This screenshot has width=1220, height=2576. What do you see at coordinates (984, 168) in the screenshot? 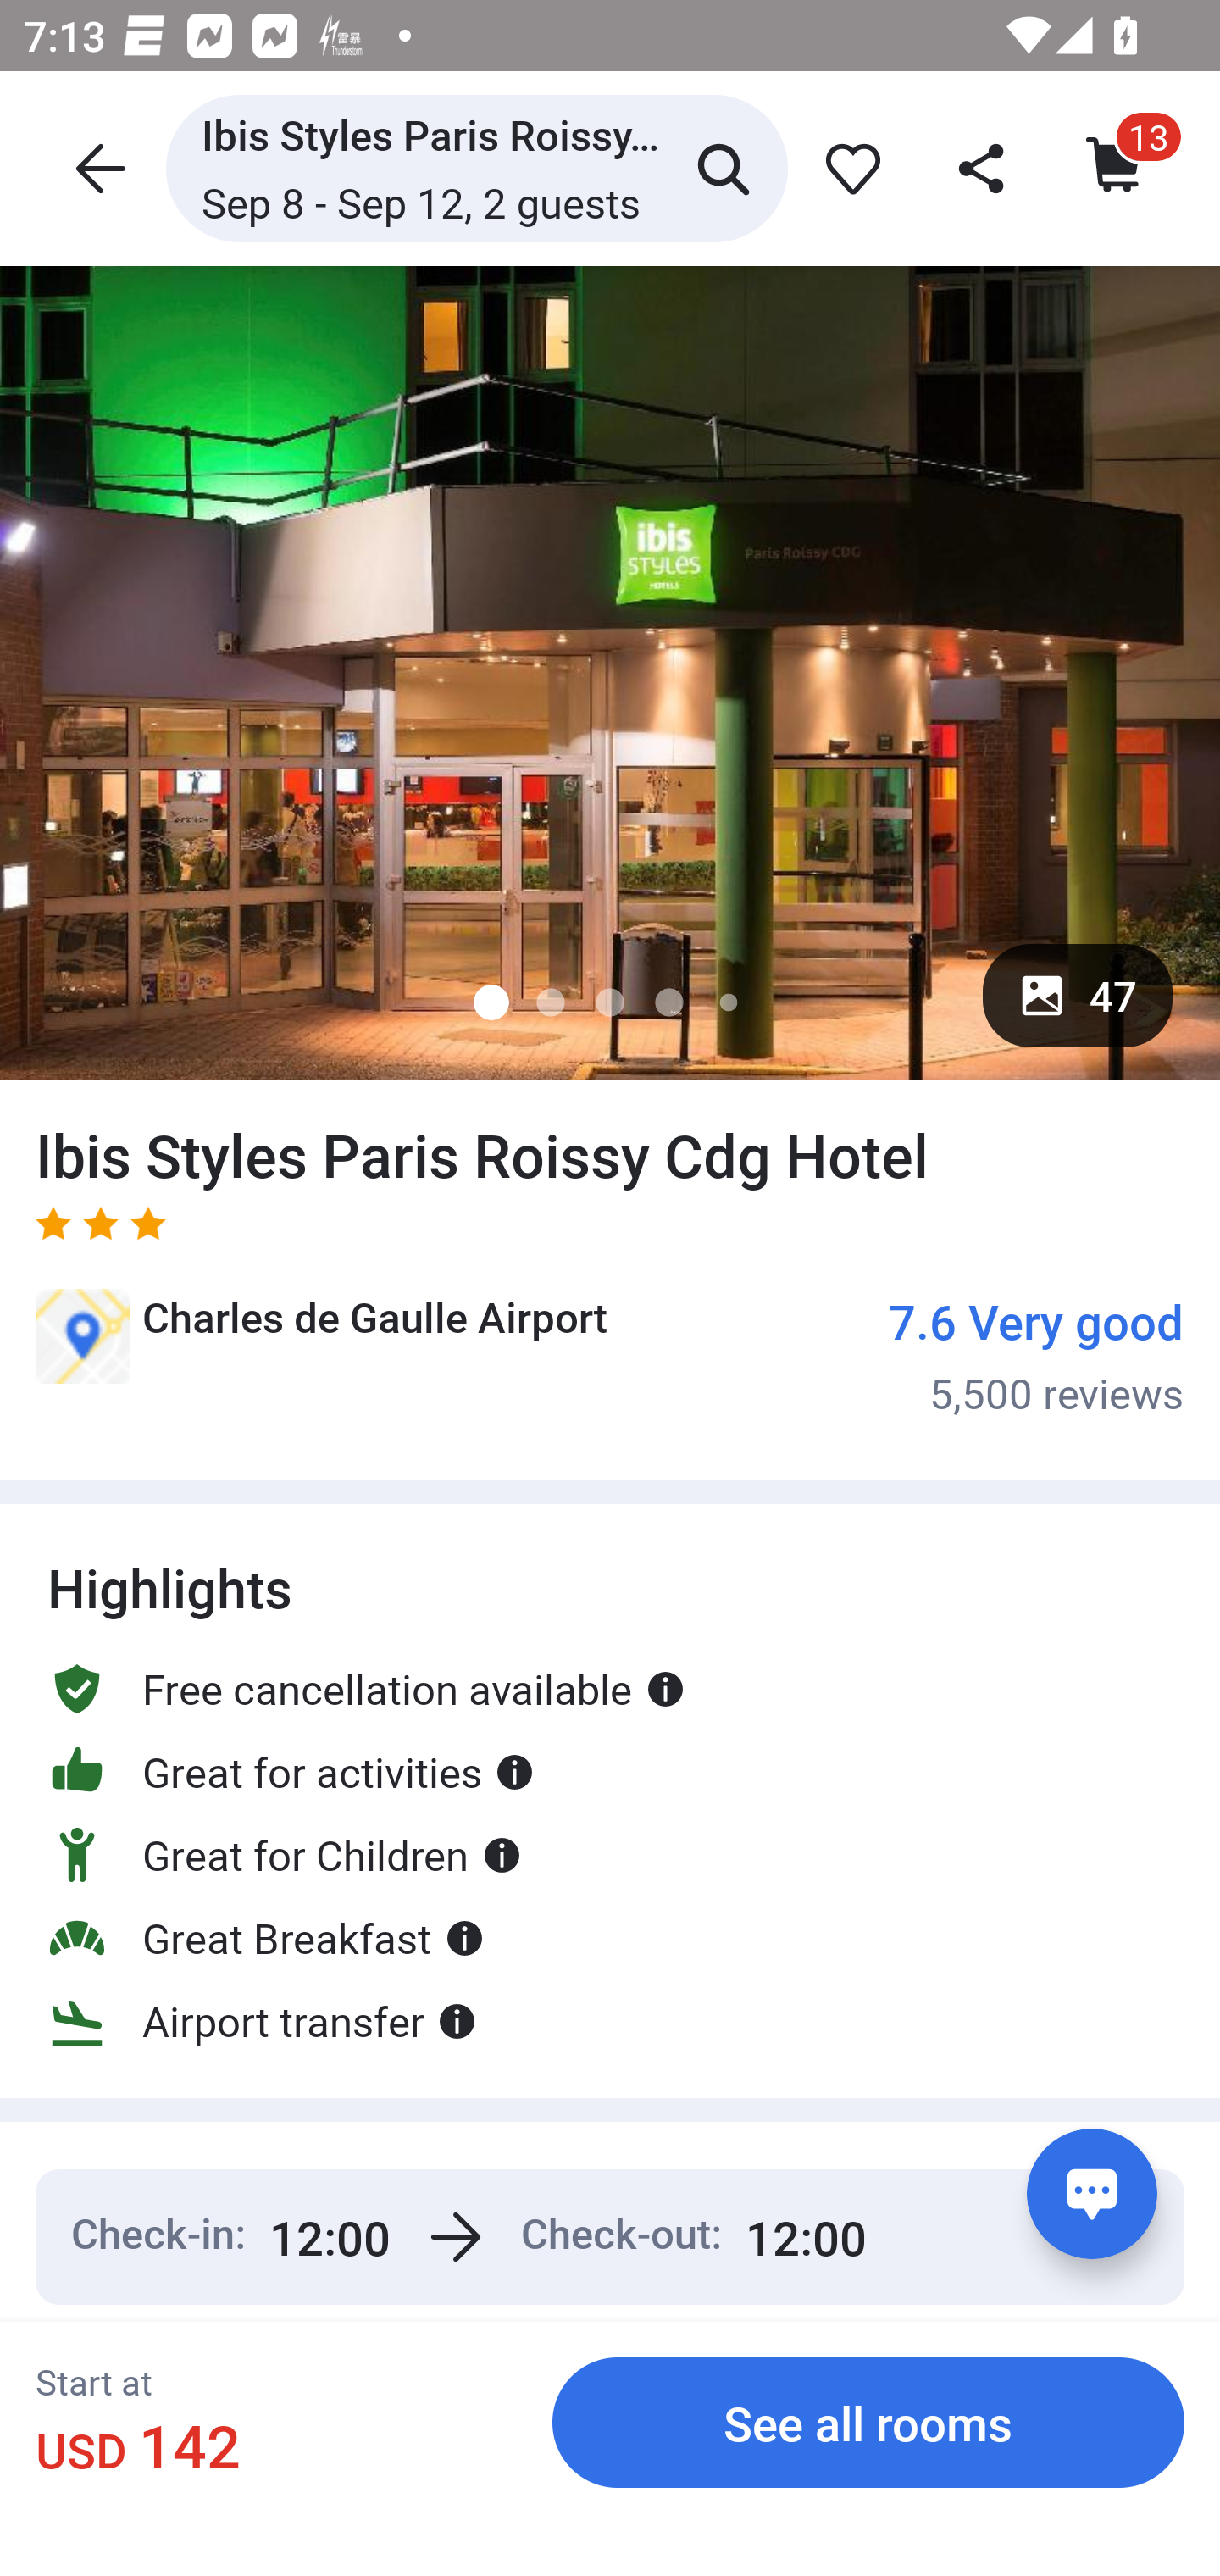
I see `share_header_icon` at bounding box center [984, 168].